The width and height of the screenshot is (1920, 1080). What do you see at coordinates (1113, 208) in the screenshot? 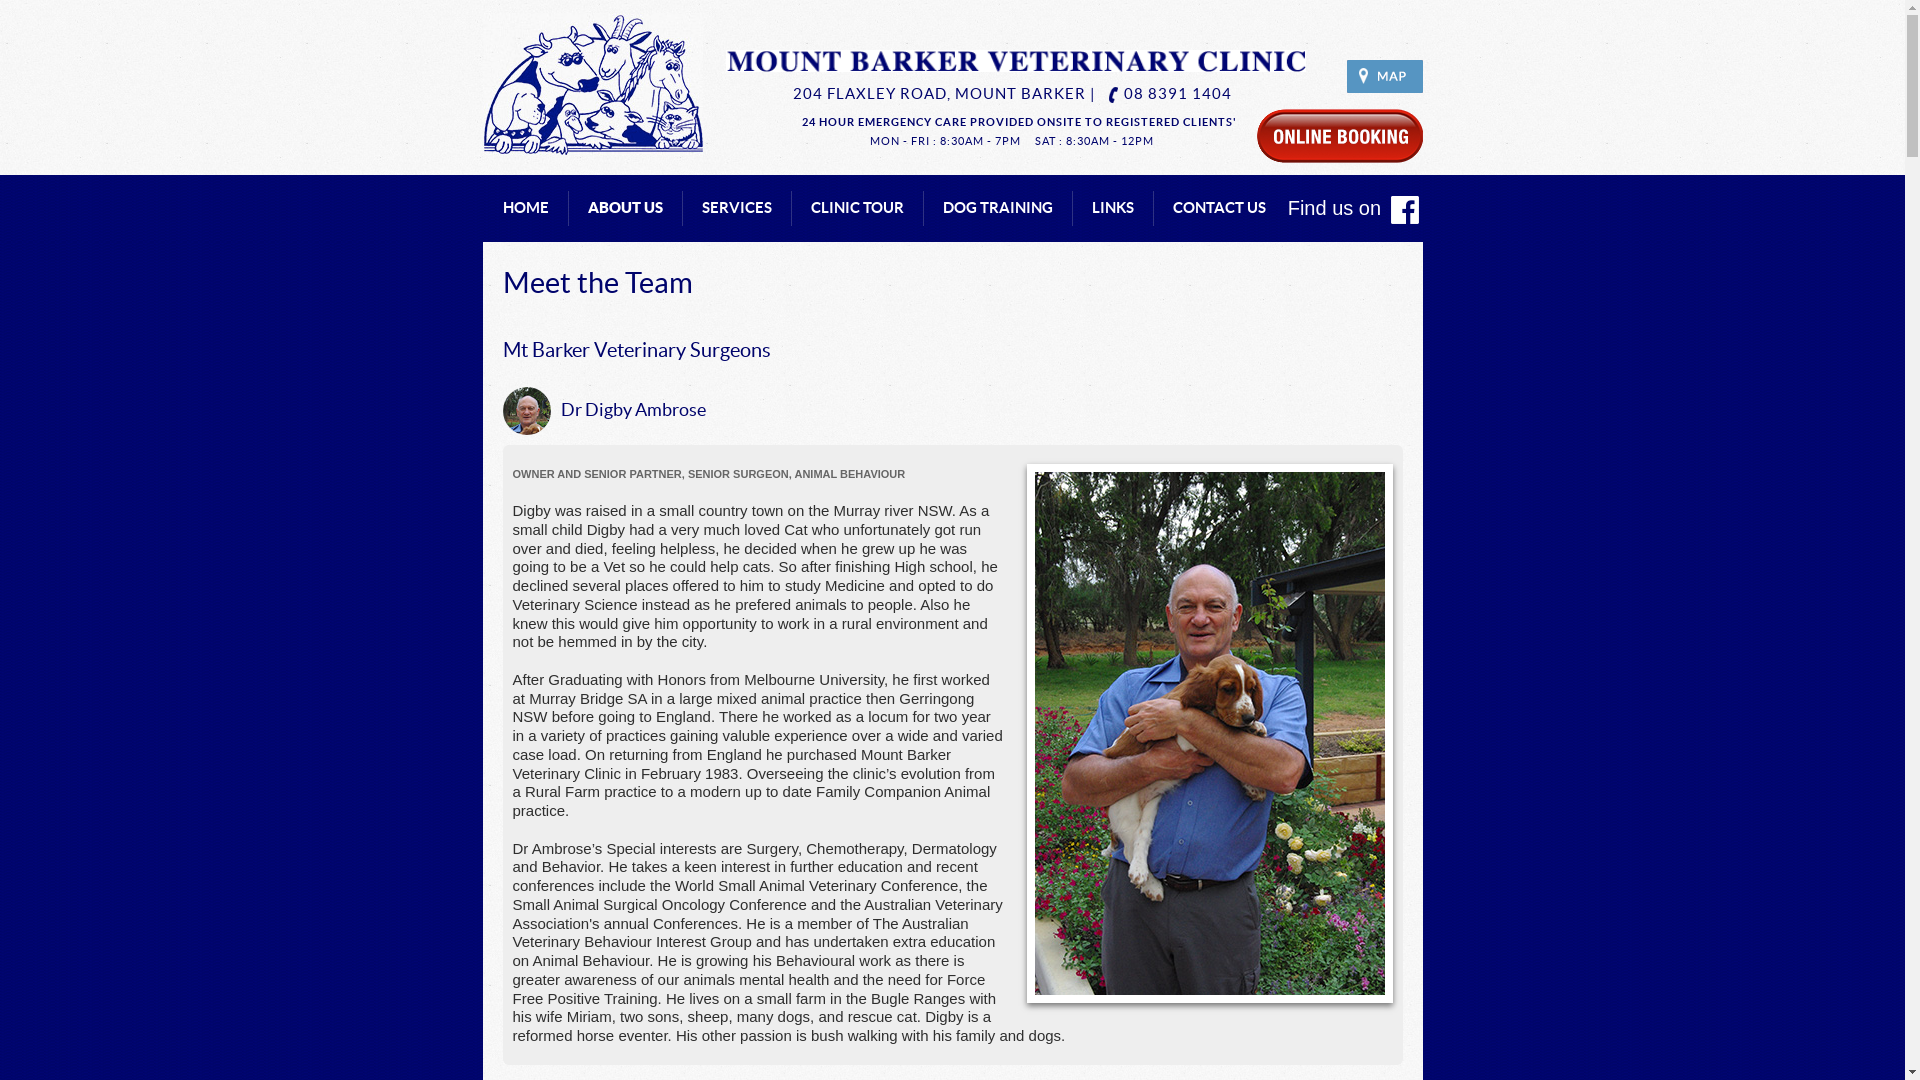
I see `LINKS` at bounding box center [1113, 208].